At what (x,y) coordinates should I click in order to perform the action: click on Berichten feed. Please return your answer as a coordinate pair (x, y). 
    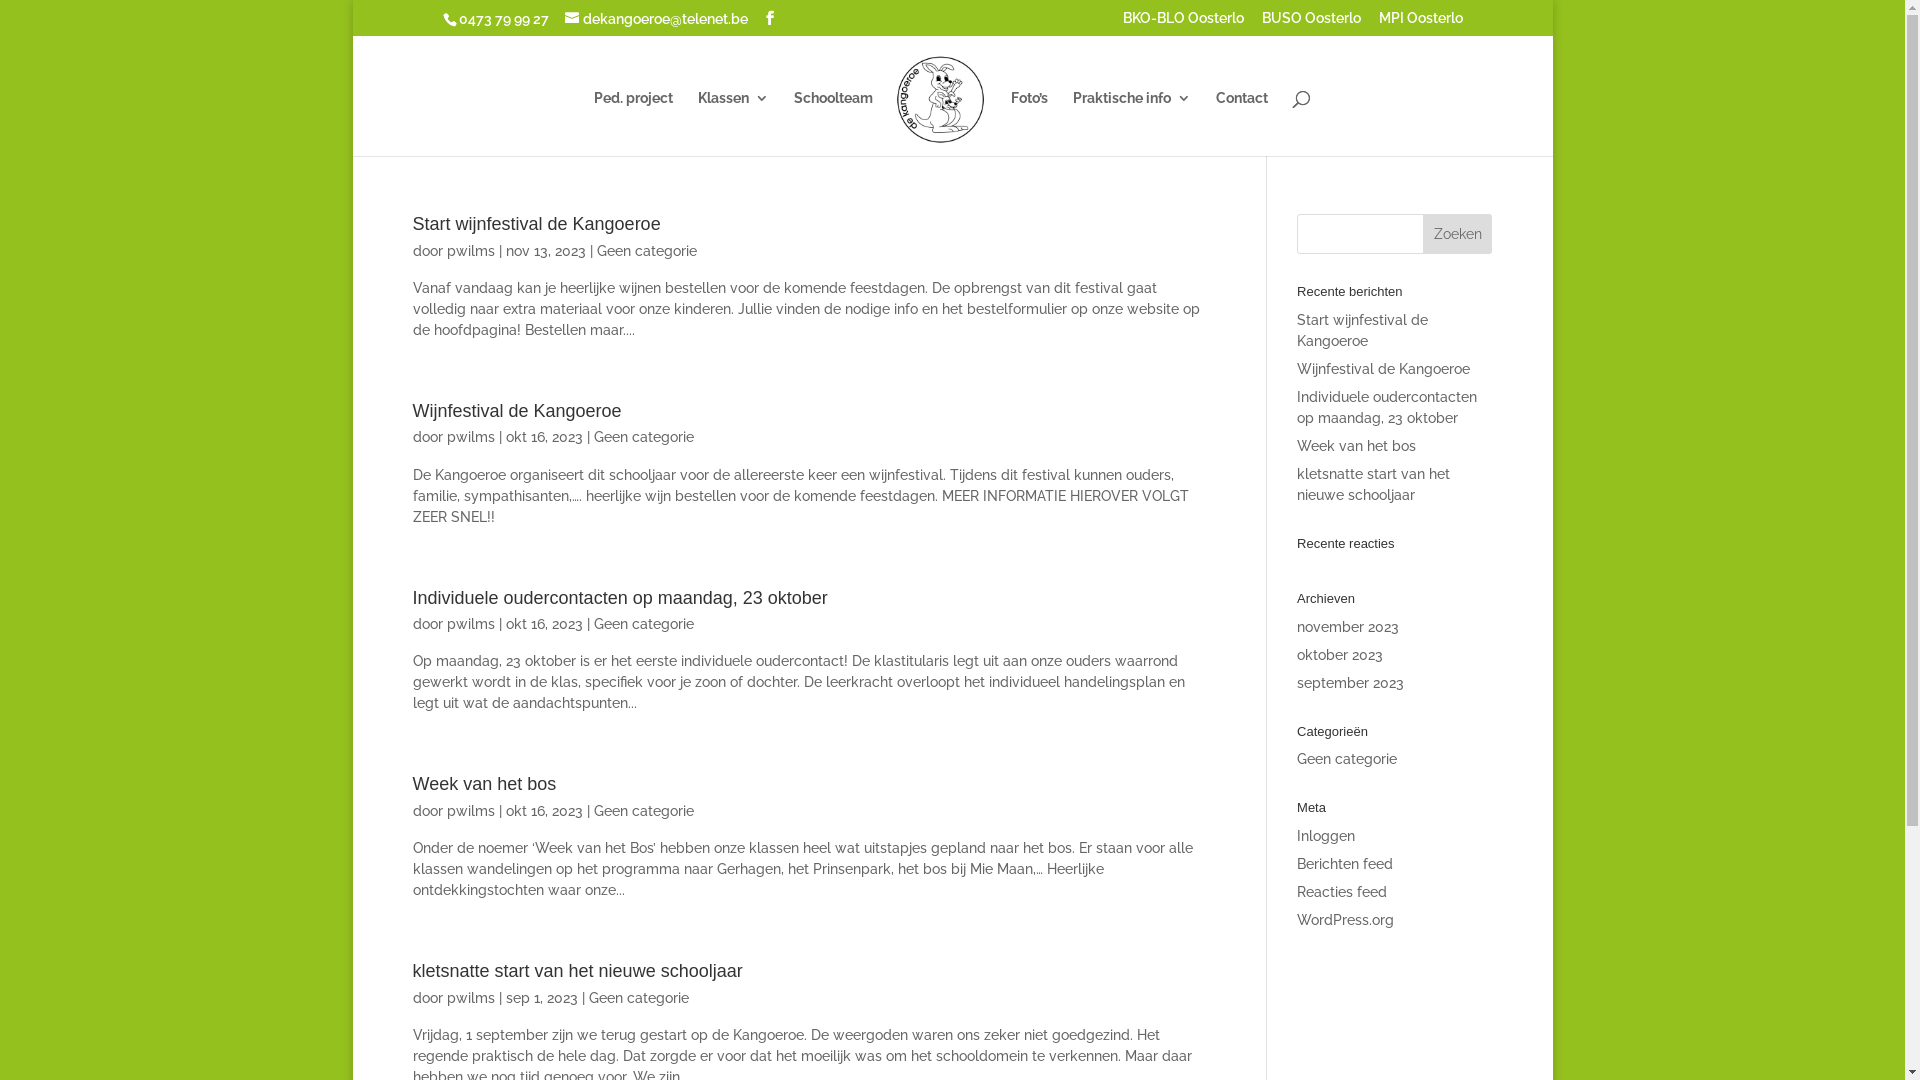
    Looking at the image, I should click on (1345, 864).